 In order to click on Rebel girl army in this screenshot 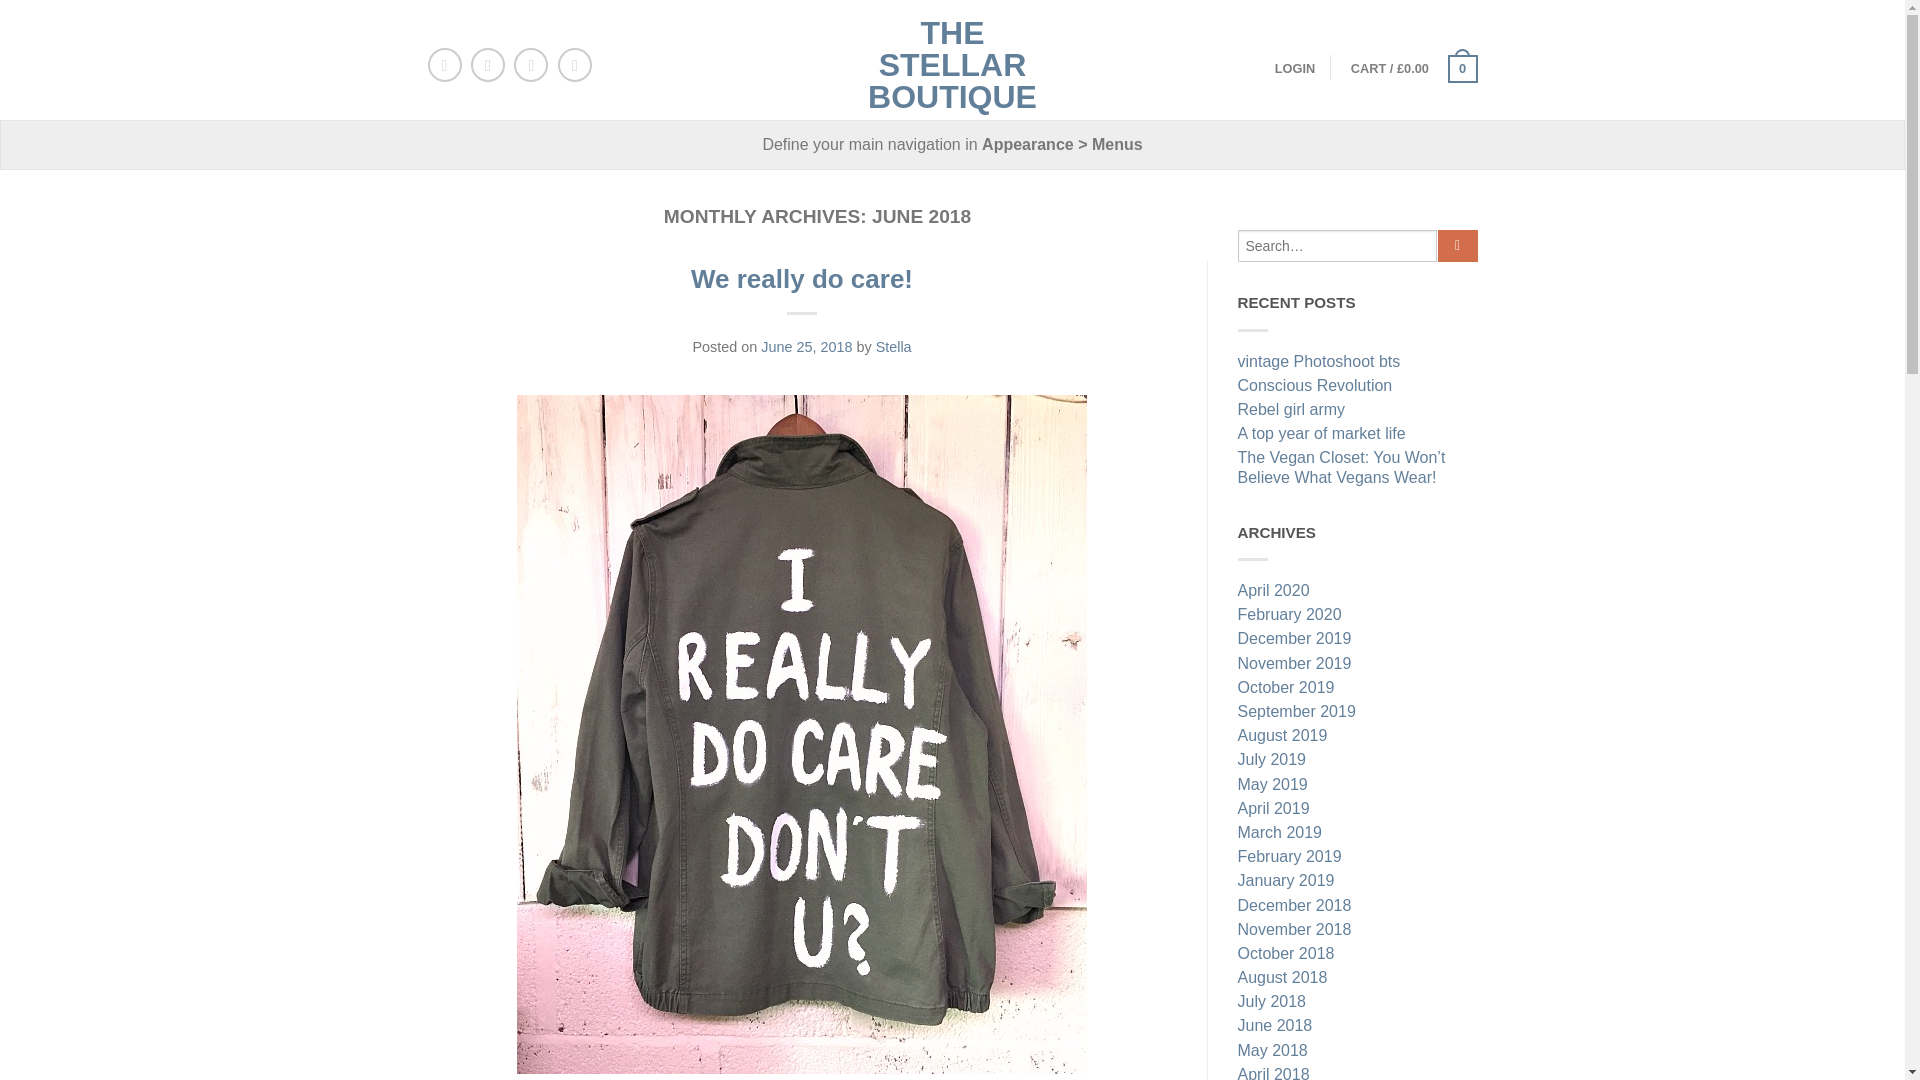, I will do `click(1358, 412)`.